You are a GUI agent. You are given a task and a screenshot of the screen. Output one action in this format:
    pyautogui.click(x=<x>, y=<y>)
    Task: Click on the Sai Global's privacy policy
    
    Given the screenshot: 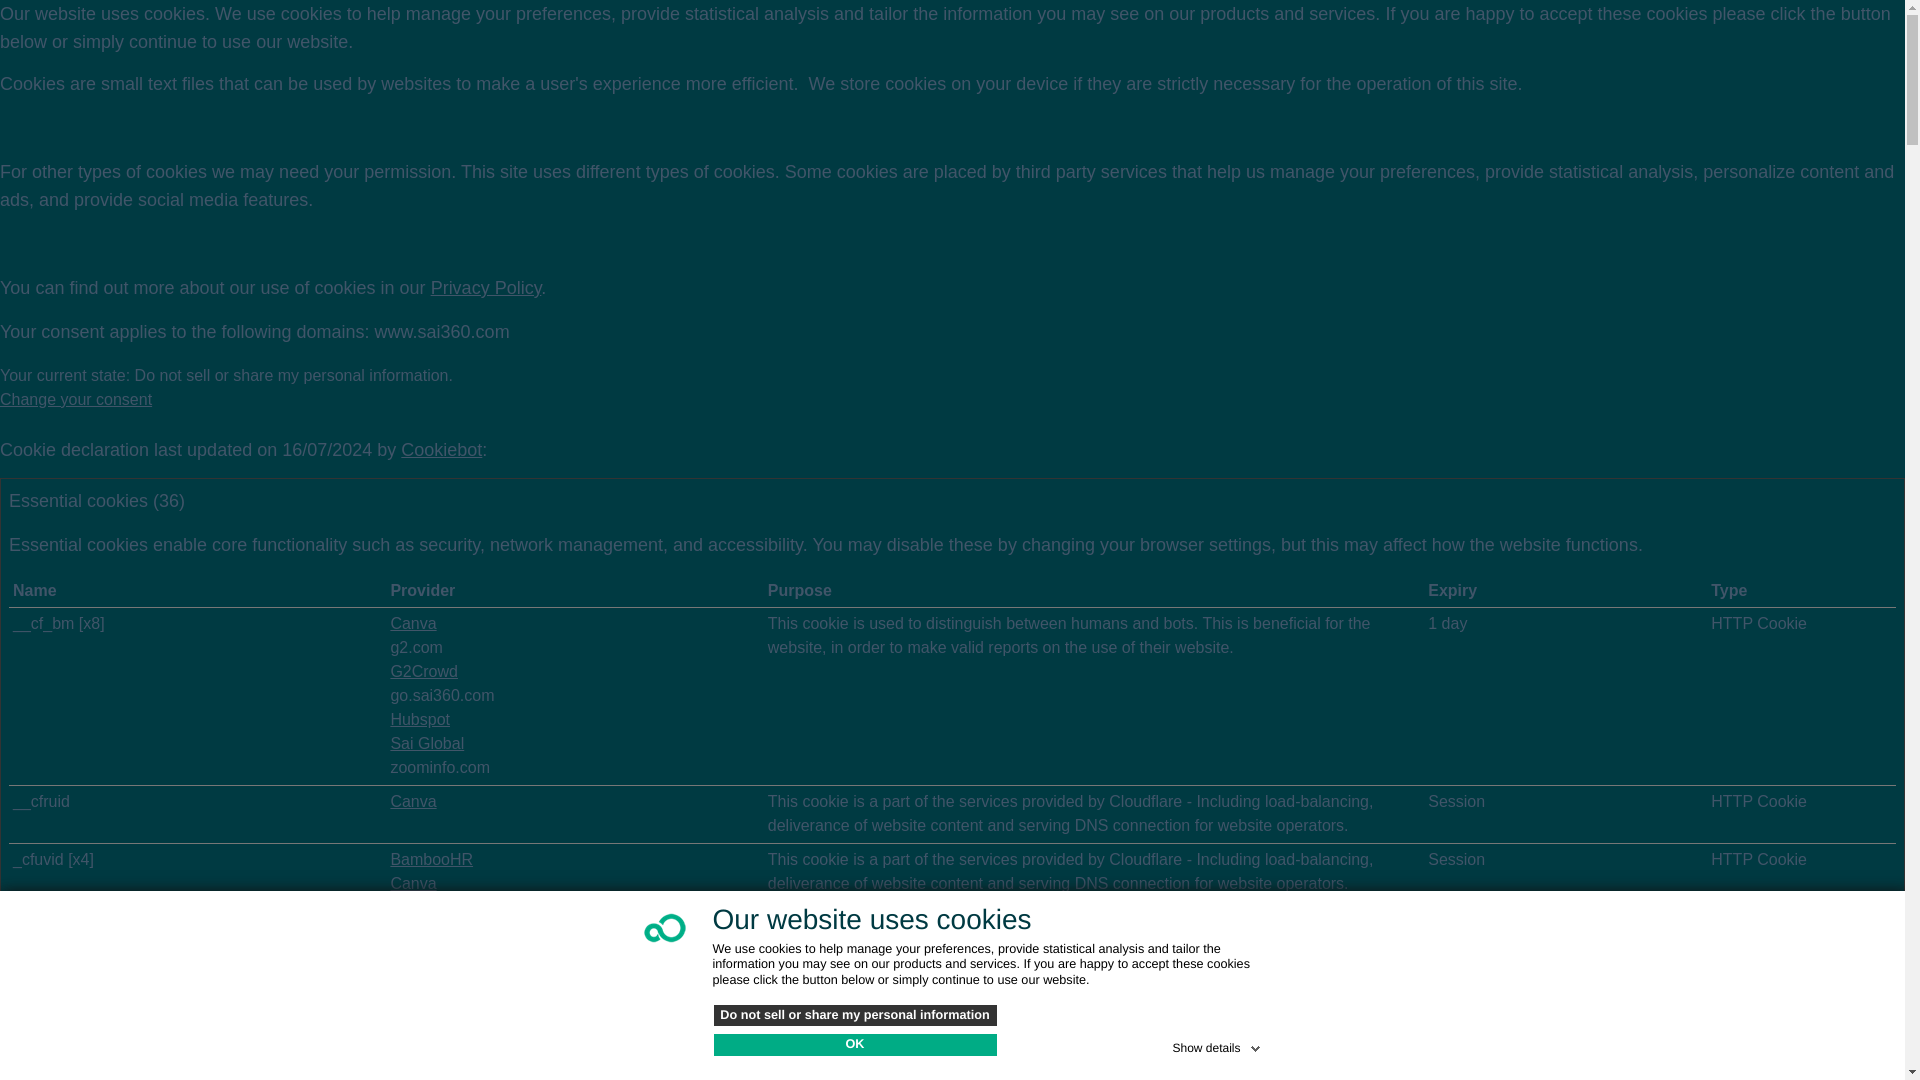 What is the action you would take?
    pyautogui.click(x=426, y=743)
    